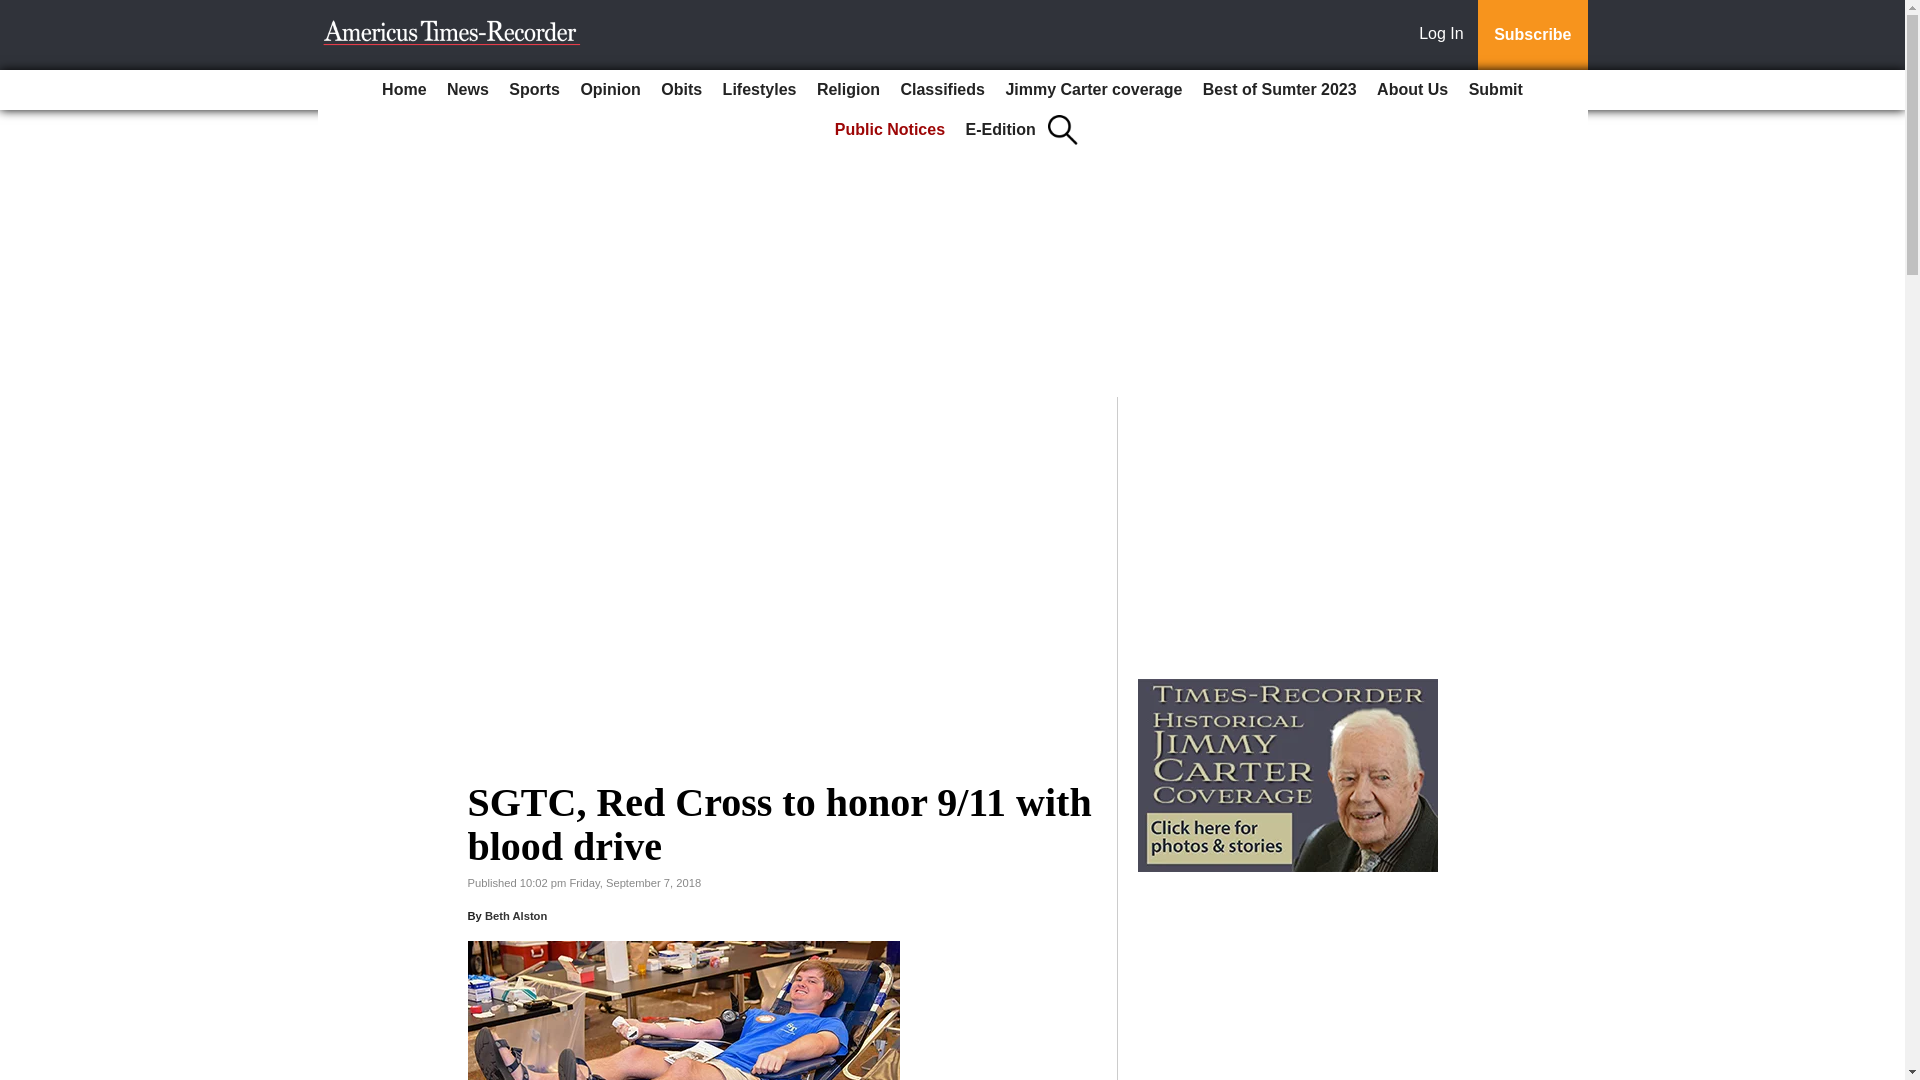  Describe the element at coordinates (681, 90) in the screenshot. I see `Obits` at that location.